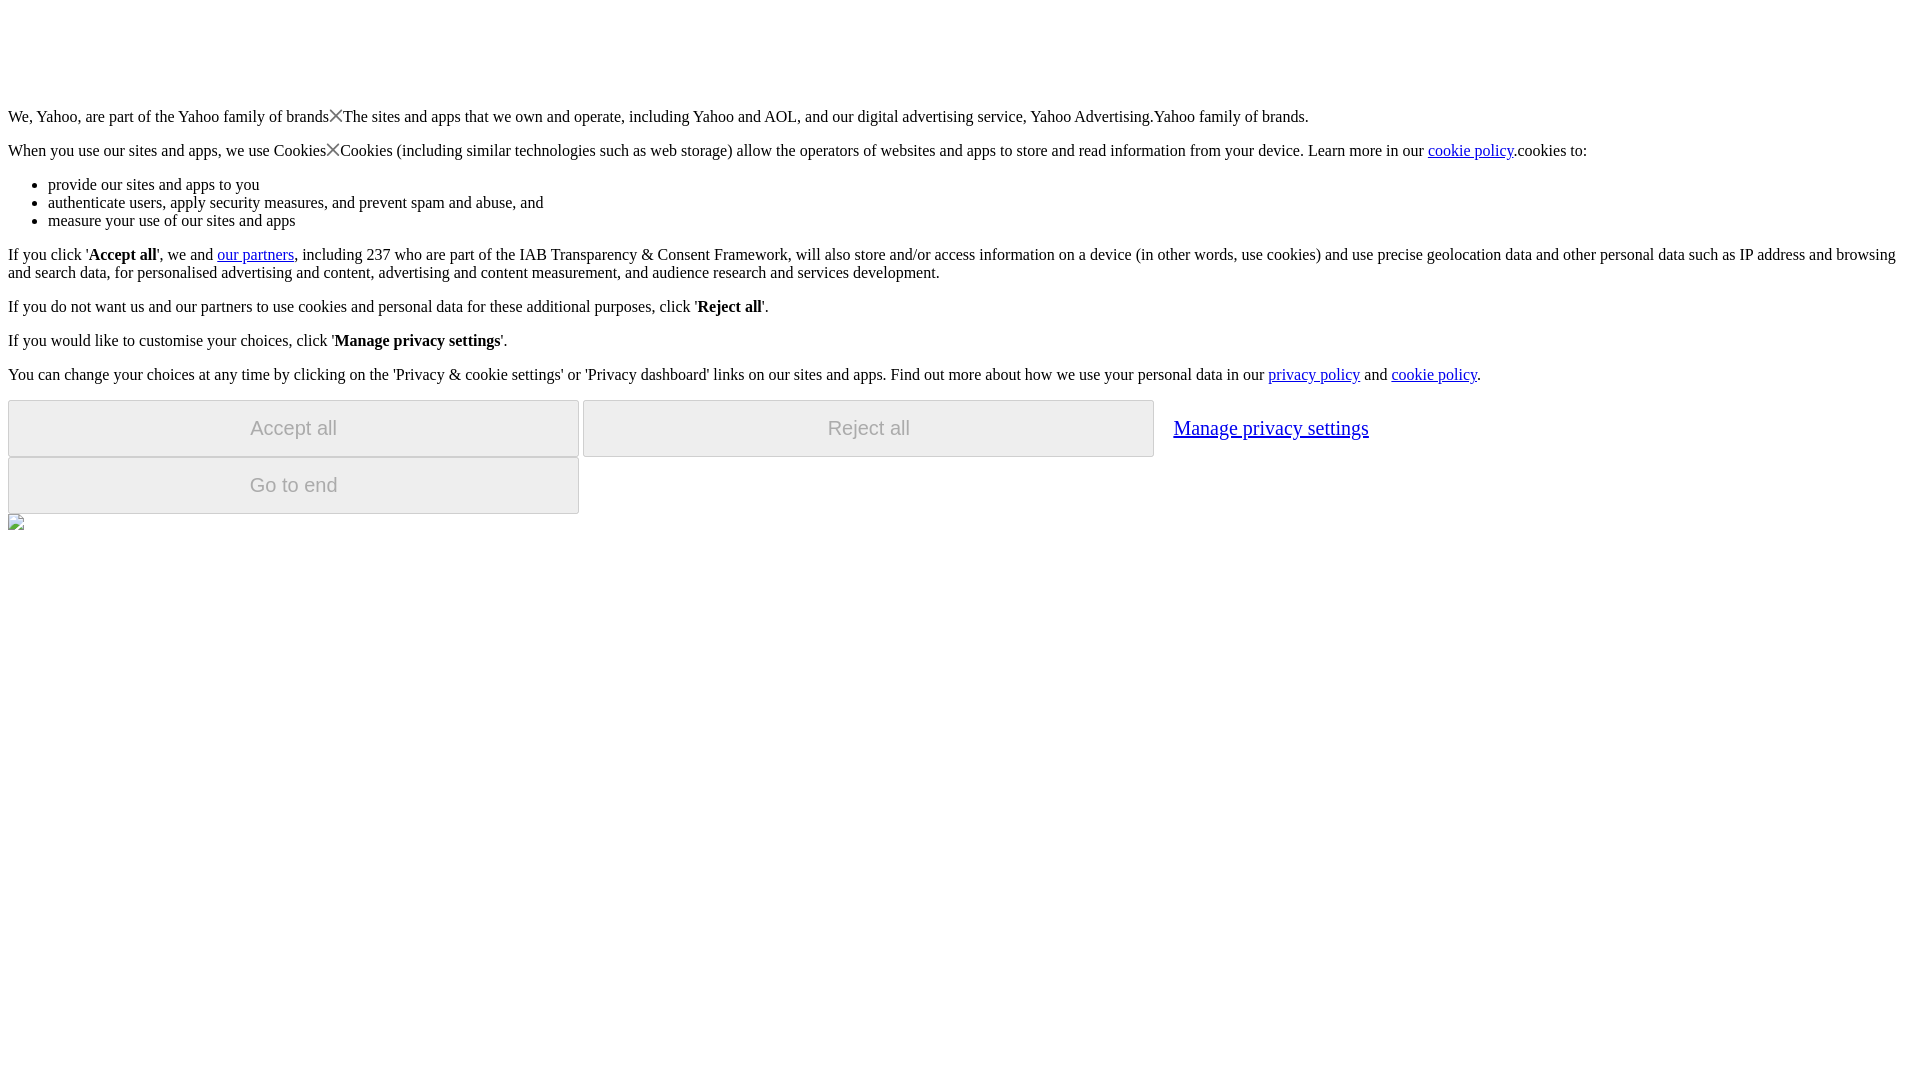 The width and height of the screenshot is (1920, 1080). What do you see at coordinates (1313, 374) in the screenshot?
I see `privacy policy` at bounding box center [1313, 374].